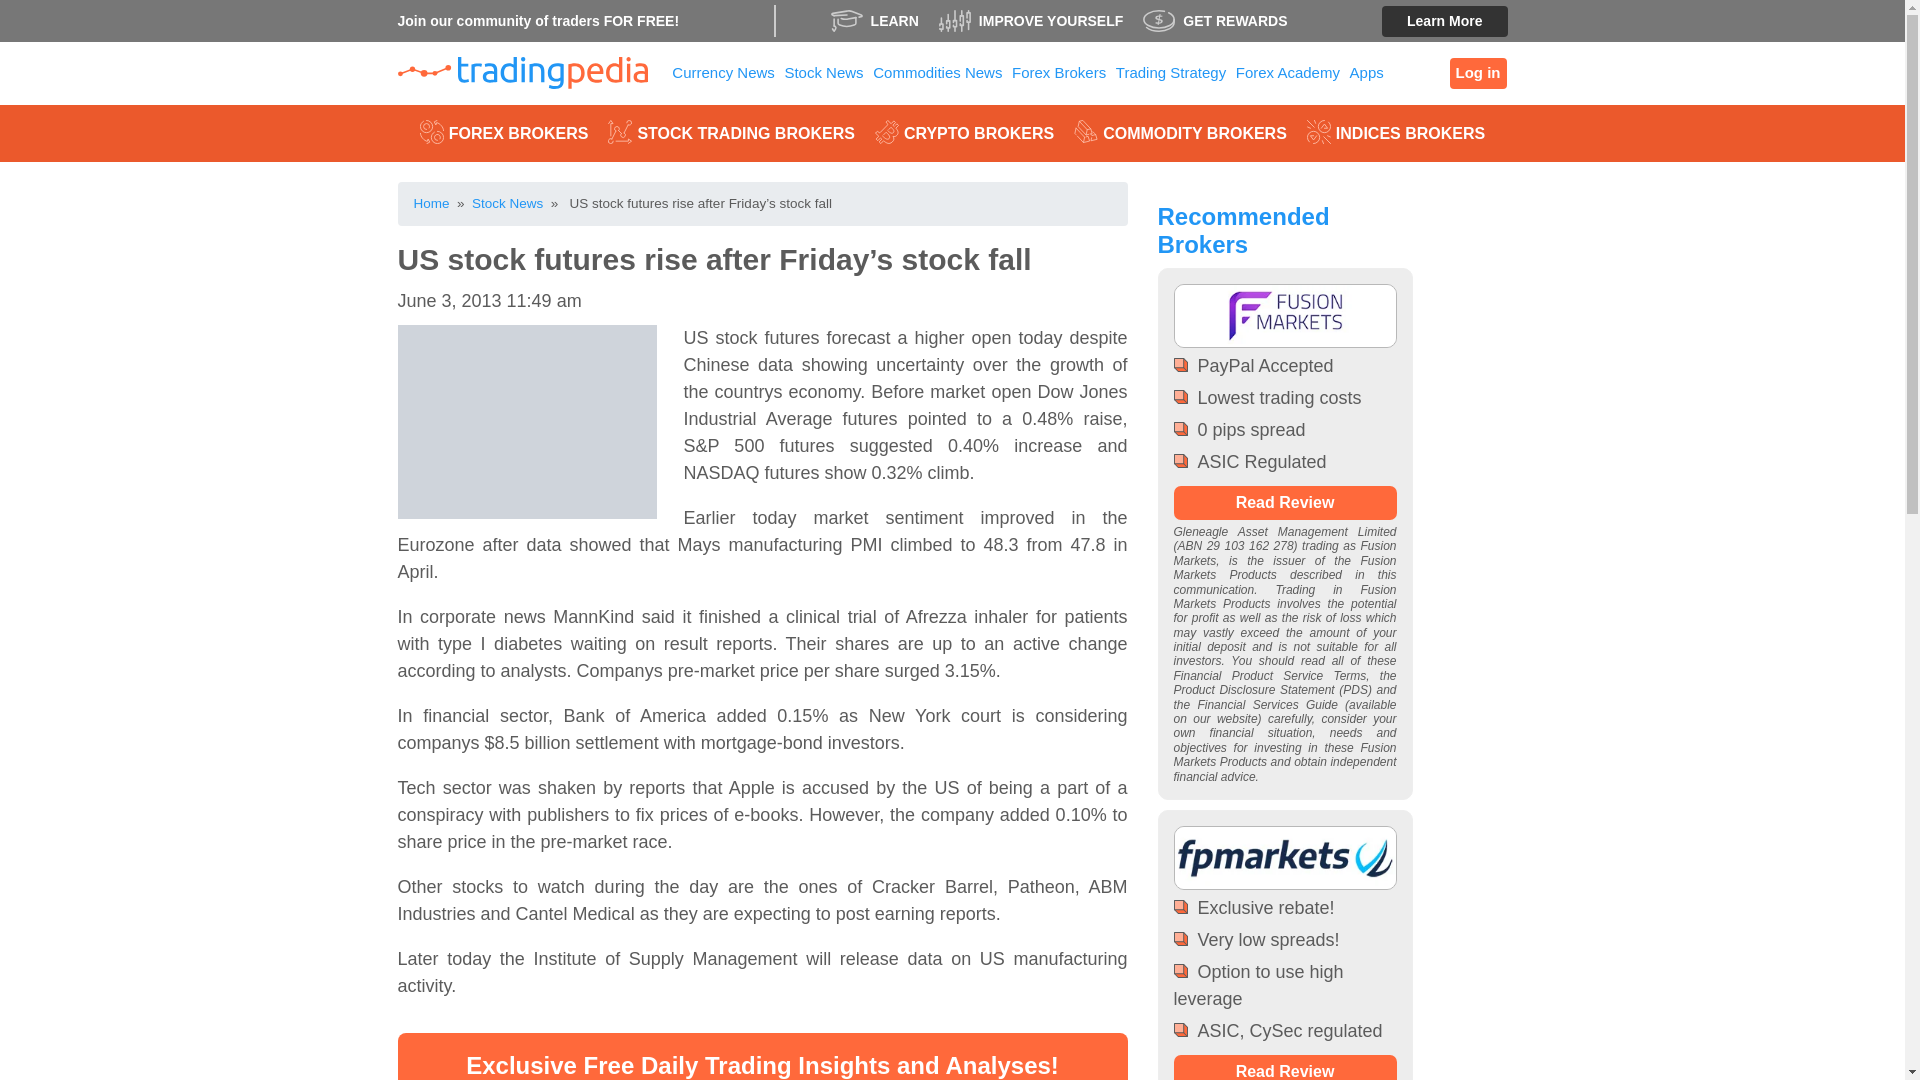 The width and height of the screenshot is (1920, 1080). Describe the element at coordinates (1288, 73) in the screenshot. I see `Forex Academy` at that location.